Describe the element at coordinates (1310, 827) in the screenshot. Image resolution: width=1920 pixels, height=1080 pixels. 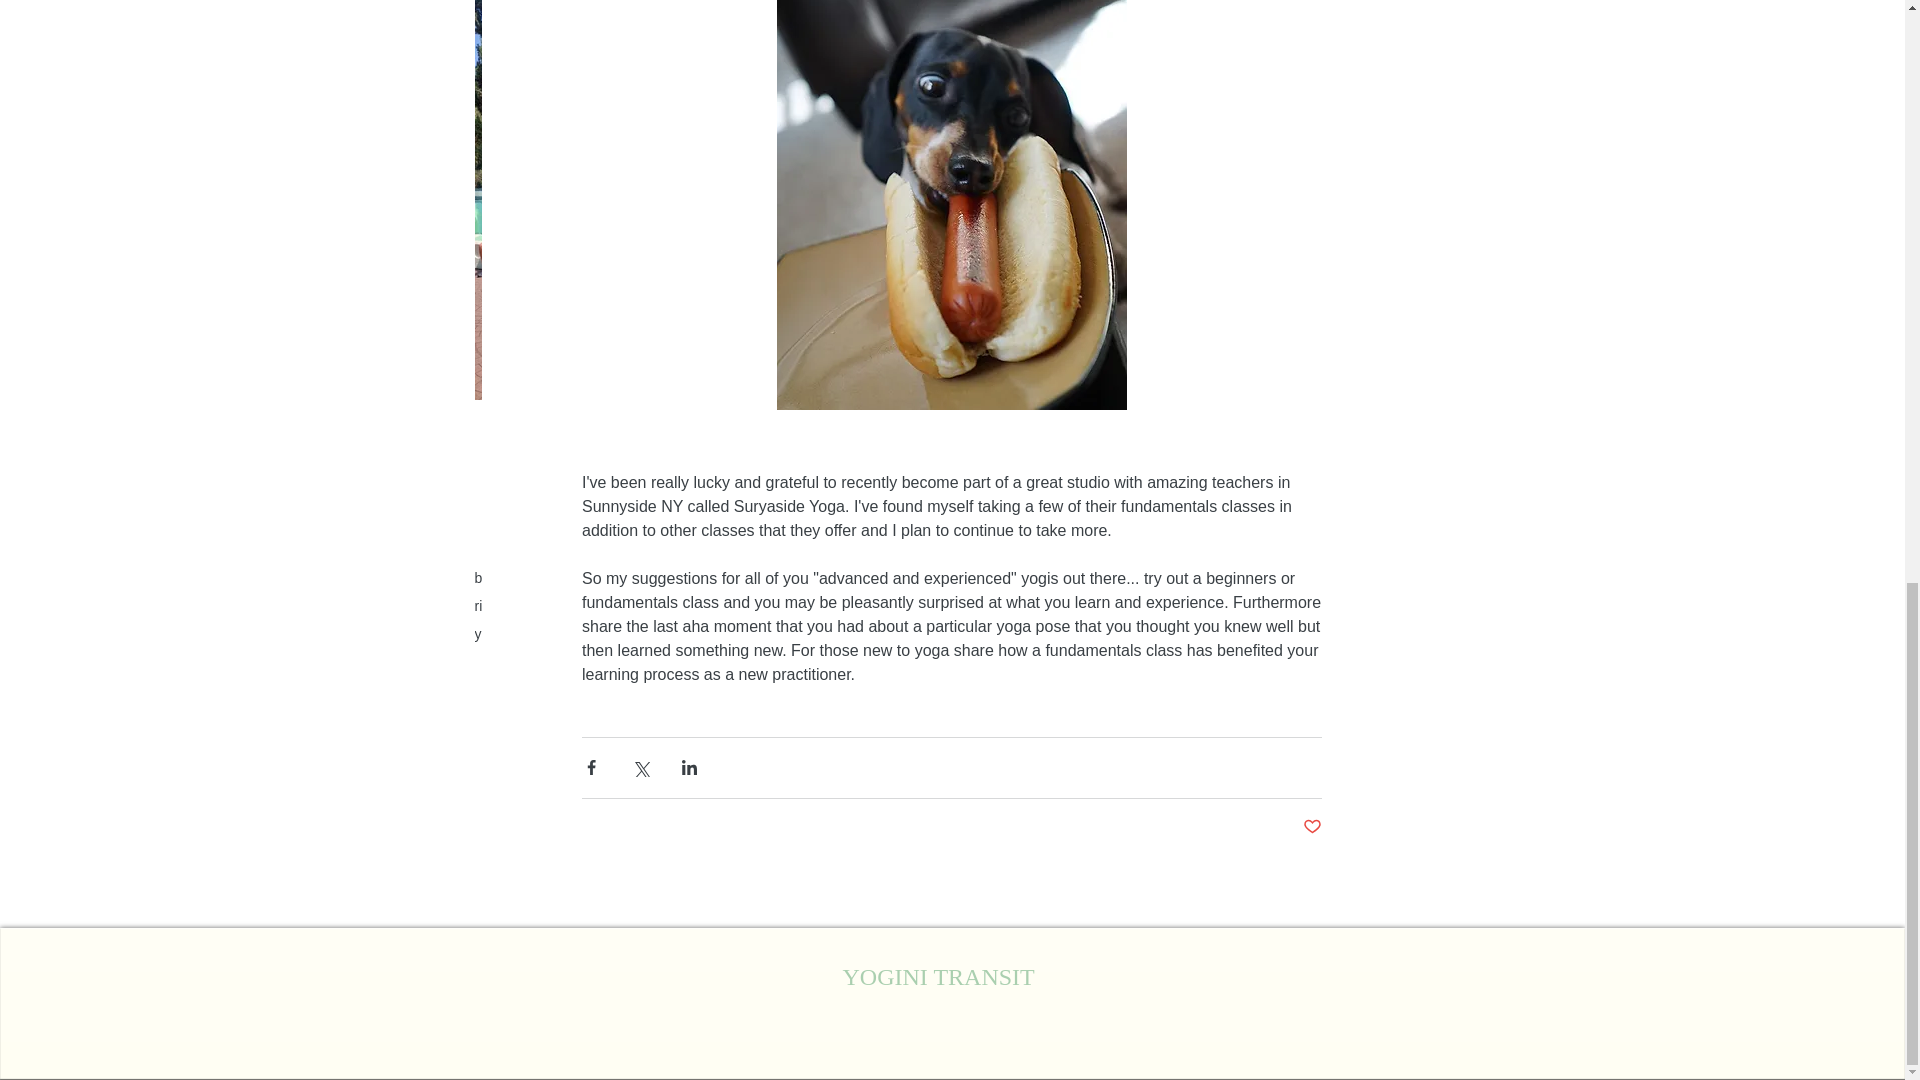
I see `Post not marked as liked` at that location.